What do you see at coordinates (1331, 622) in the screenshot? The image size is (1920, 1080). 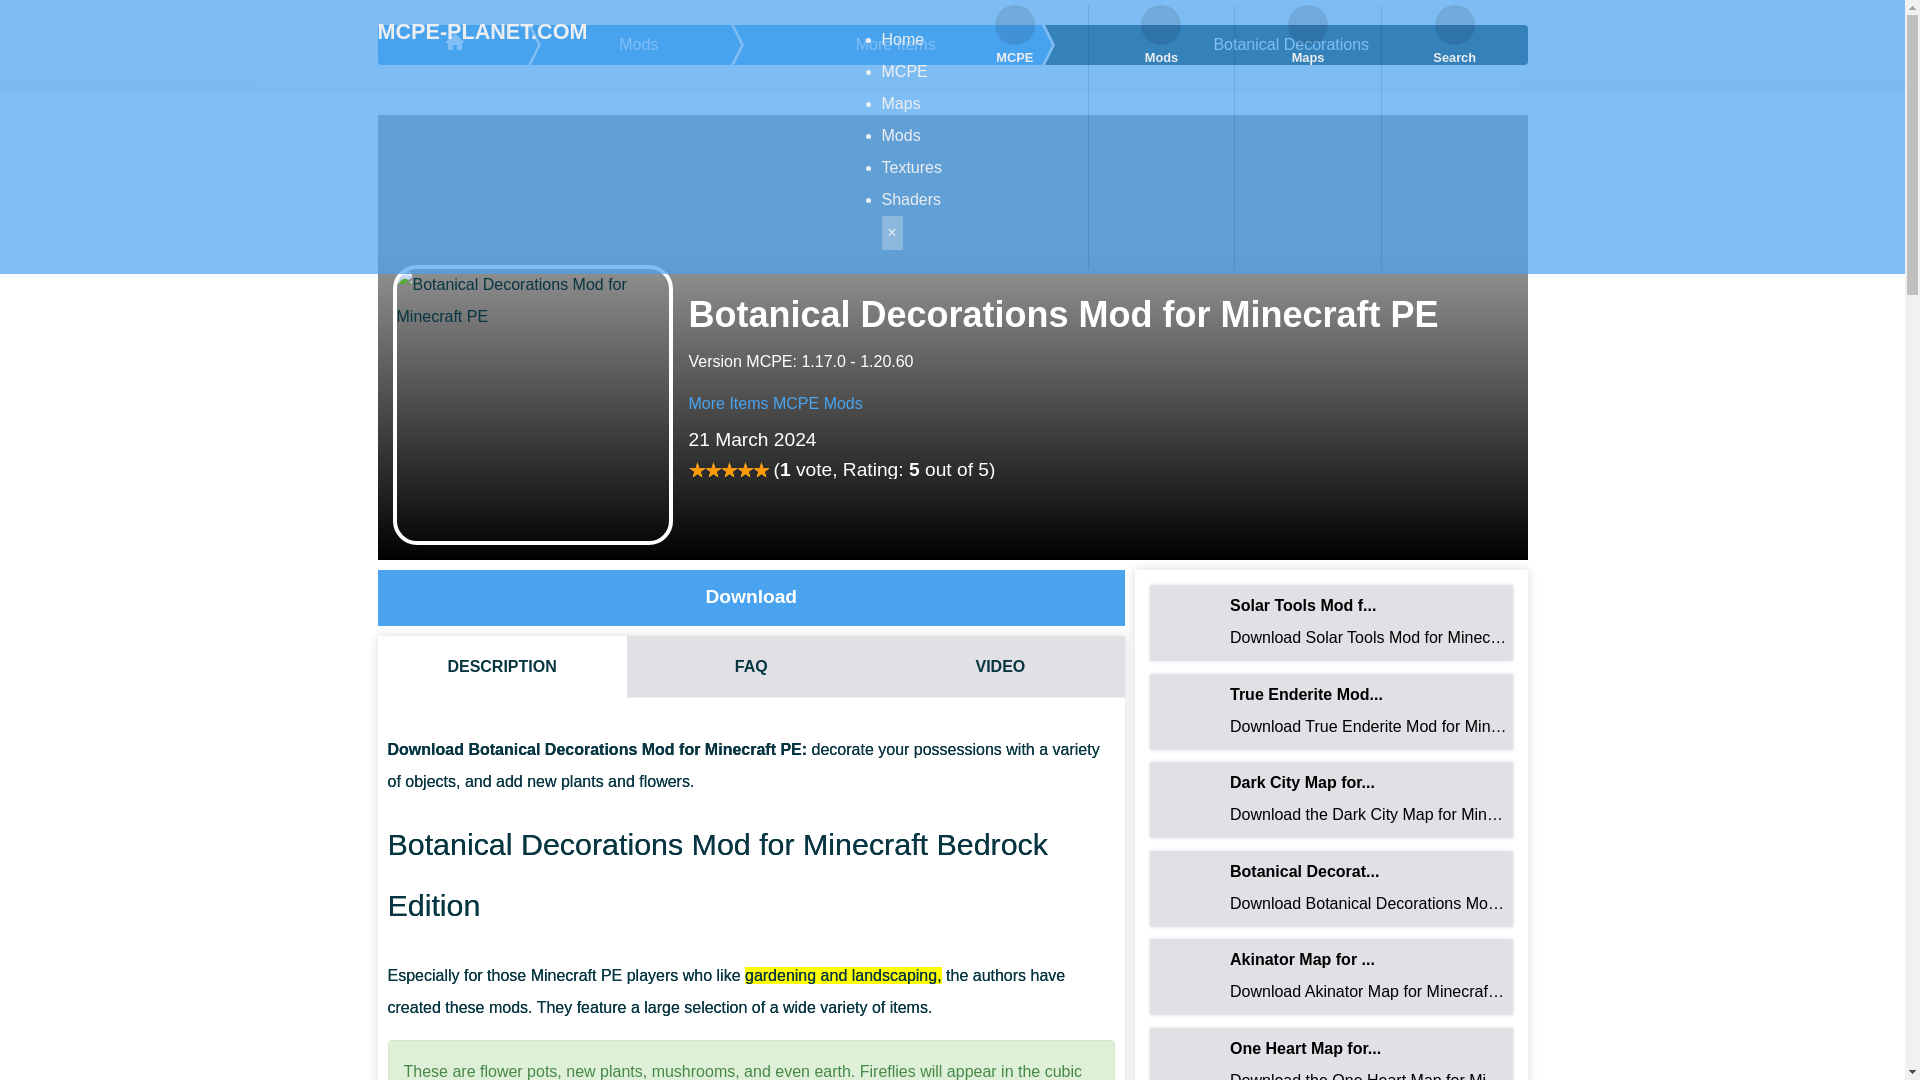 I see `Solar Tools Mod for Minecraft PE` at bounding box center [1331, 622].